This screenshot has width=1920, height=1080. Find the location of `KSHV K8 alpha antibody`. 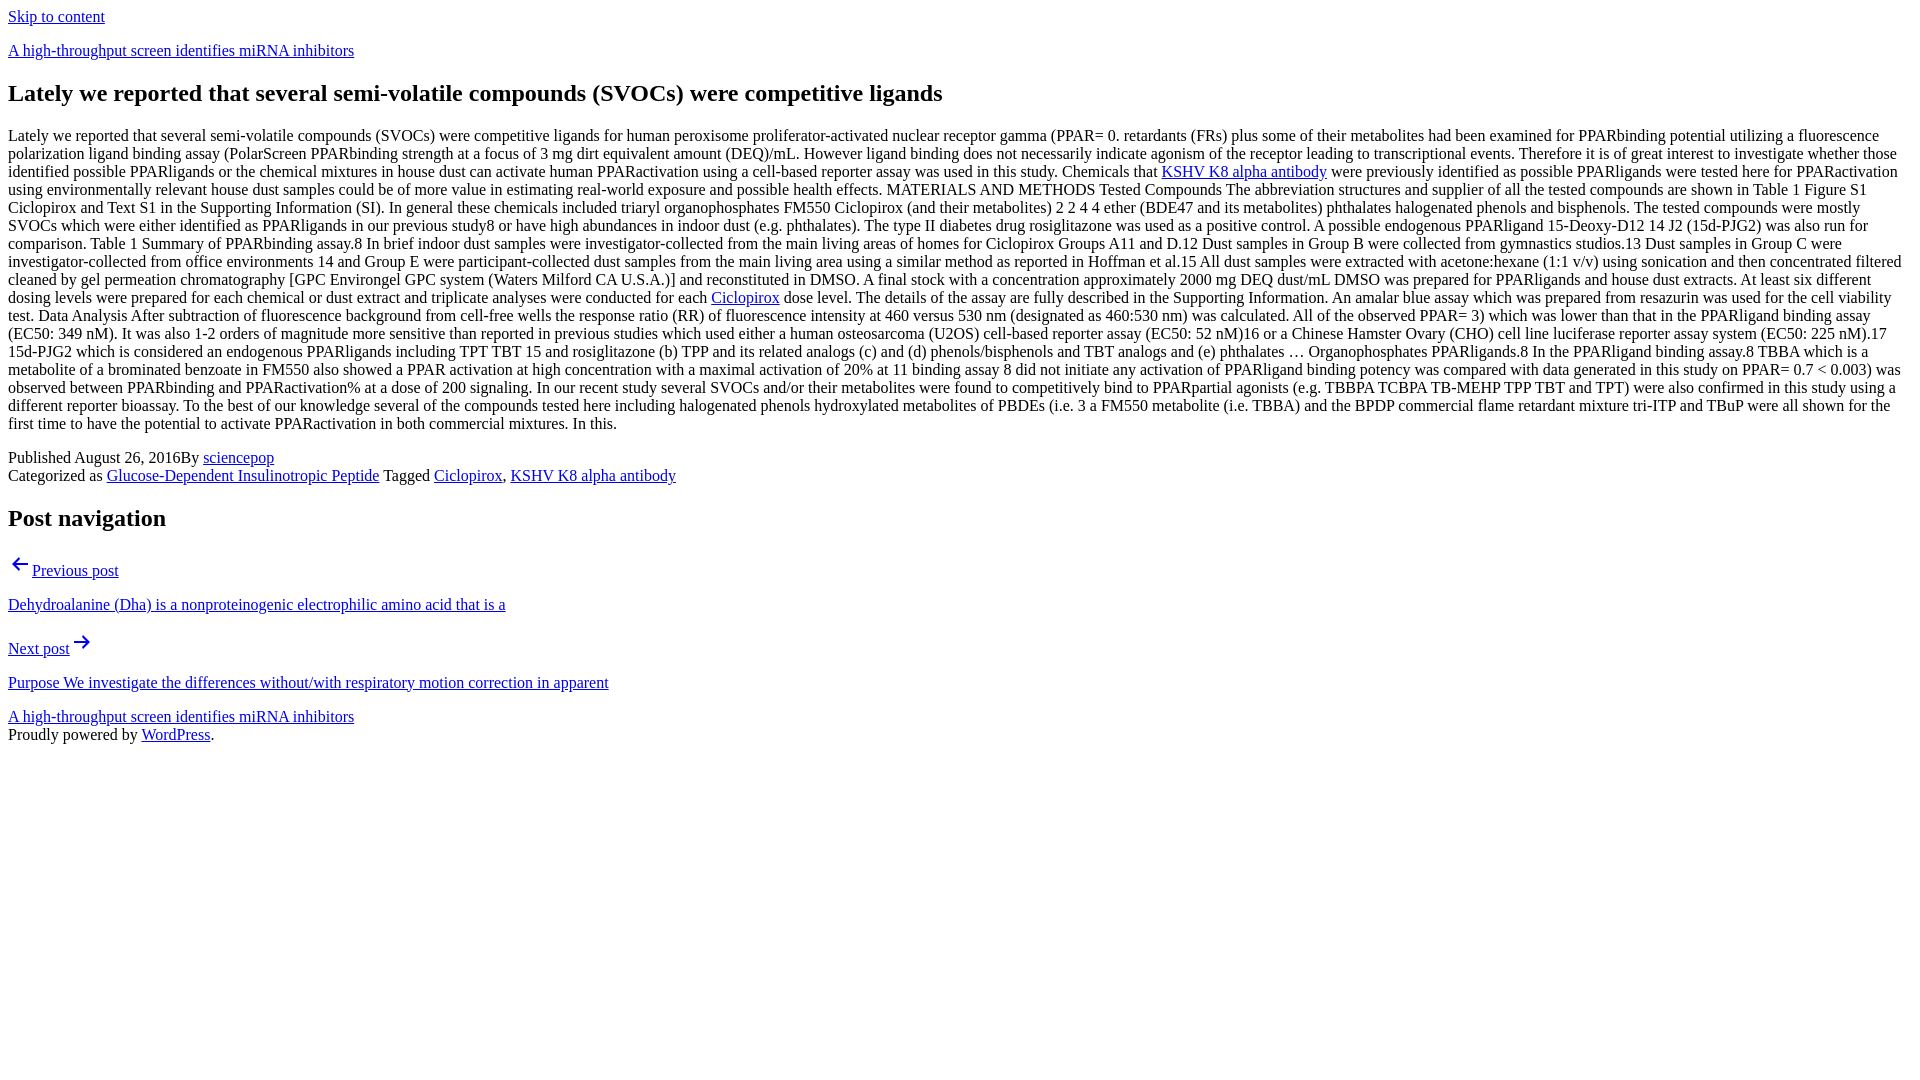

KSHV K8 alpha antibody is located at coordinates (592, 474).